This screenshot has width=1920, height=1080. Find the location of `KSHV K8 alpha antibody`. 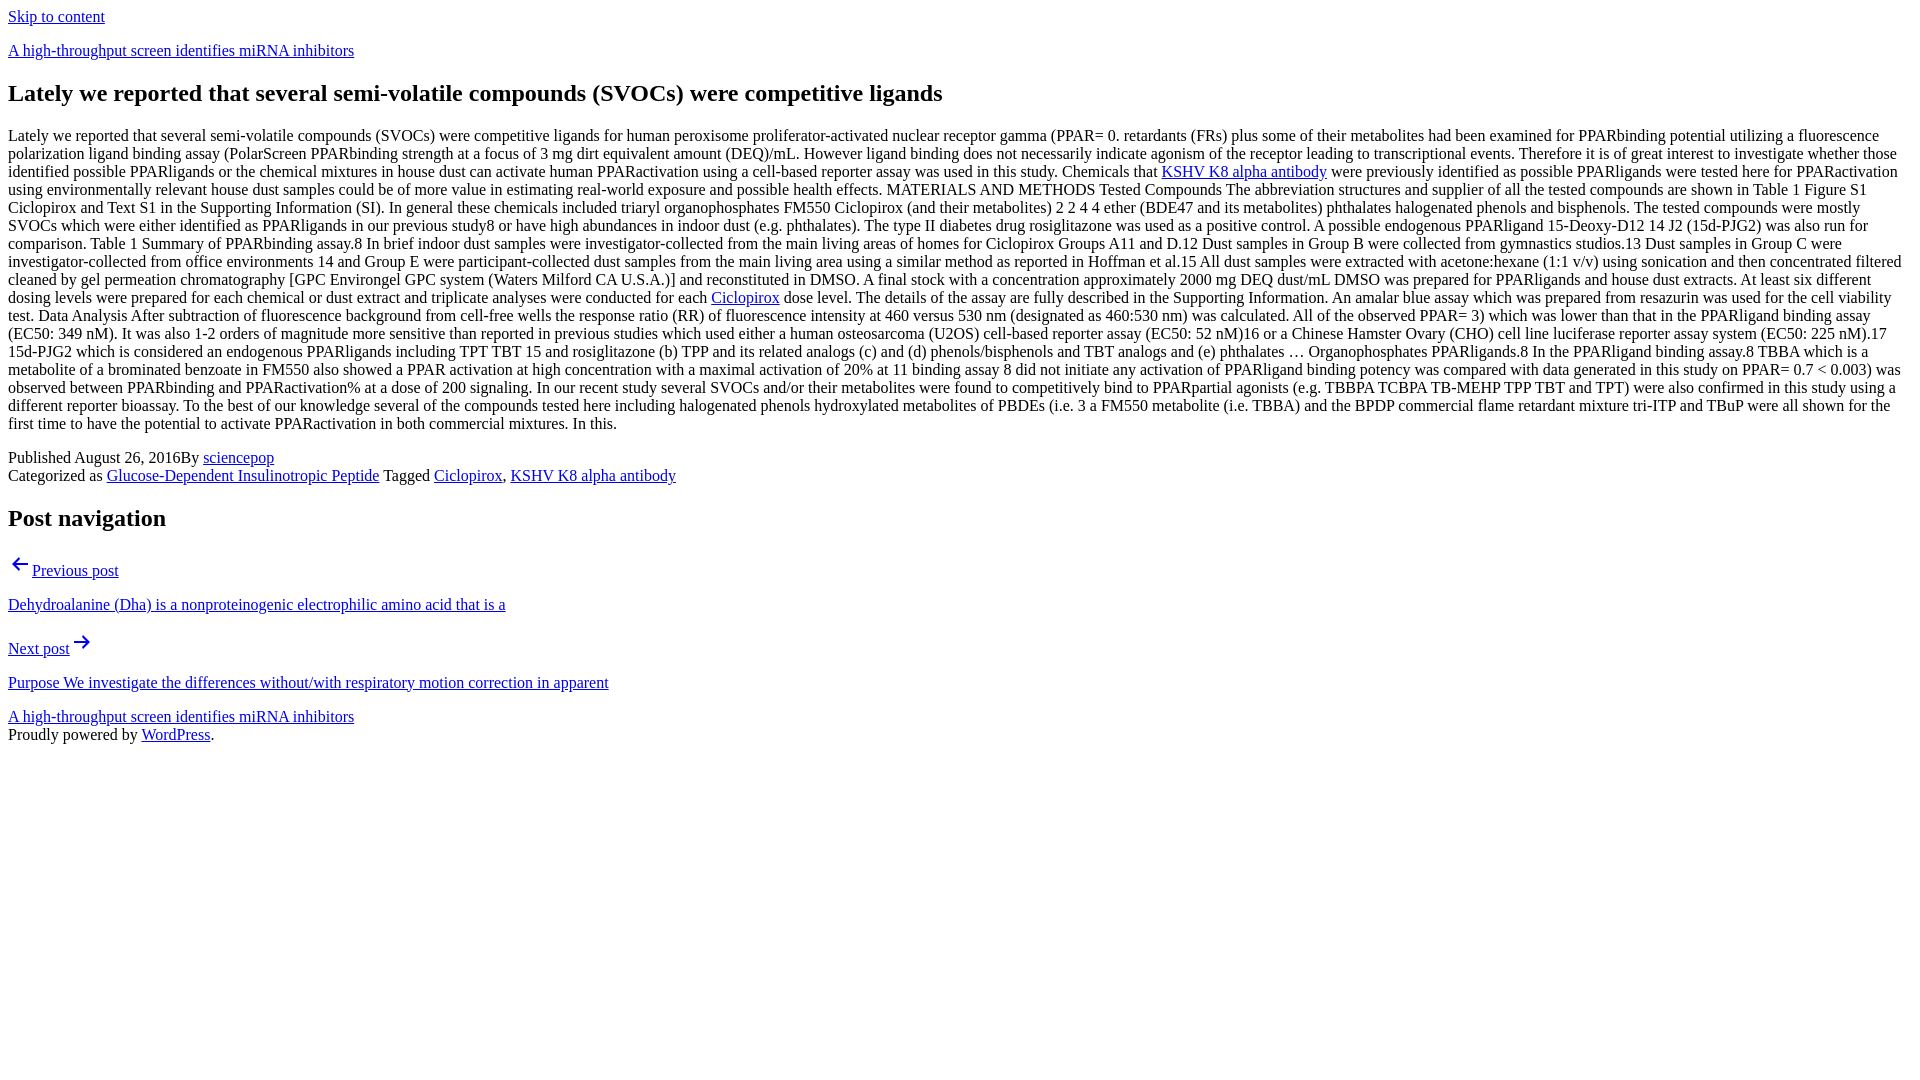

KSHV K8 alpha antibody is located at coordinates (592, 474).